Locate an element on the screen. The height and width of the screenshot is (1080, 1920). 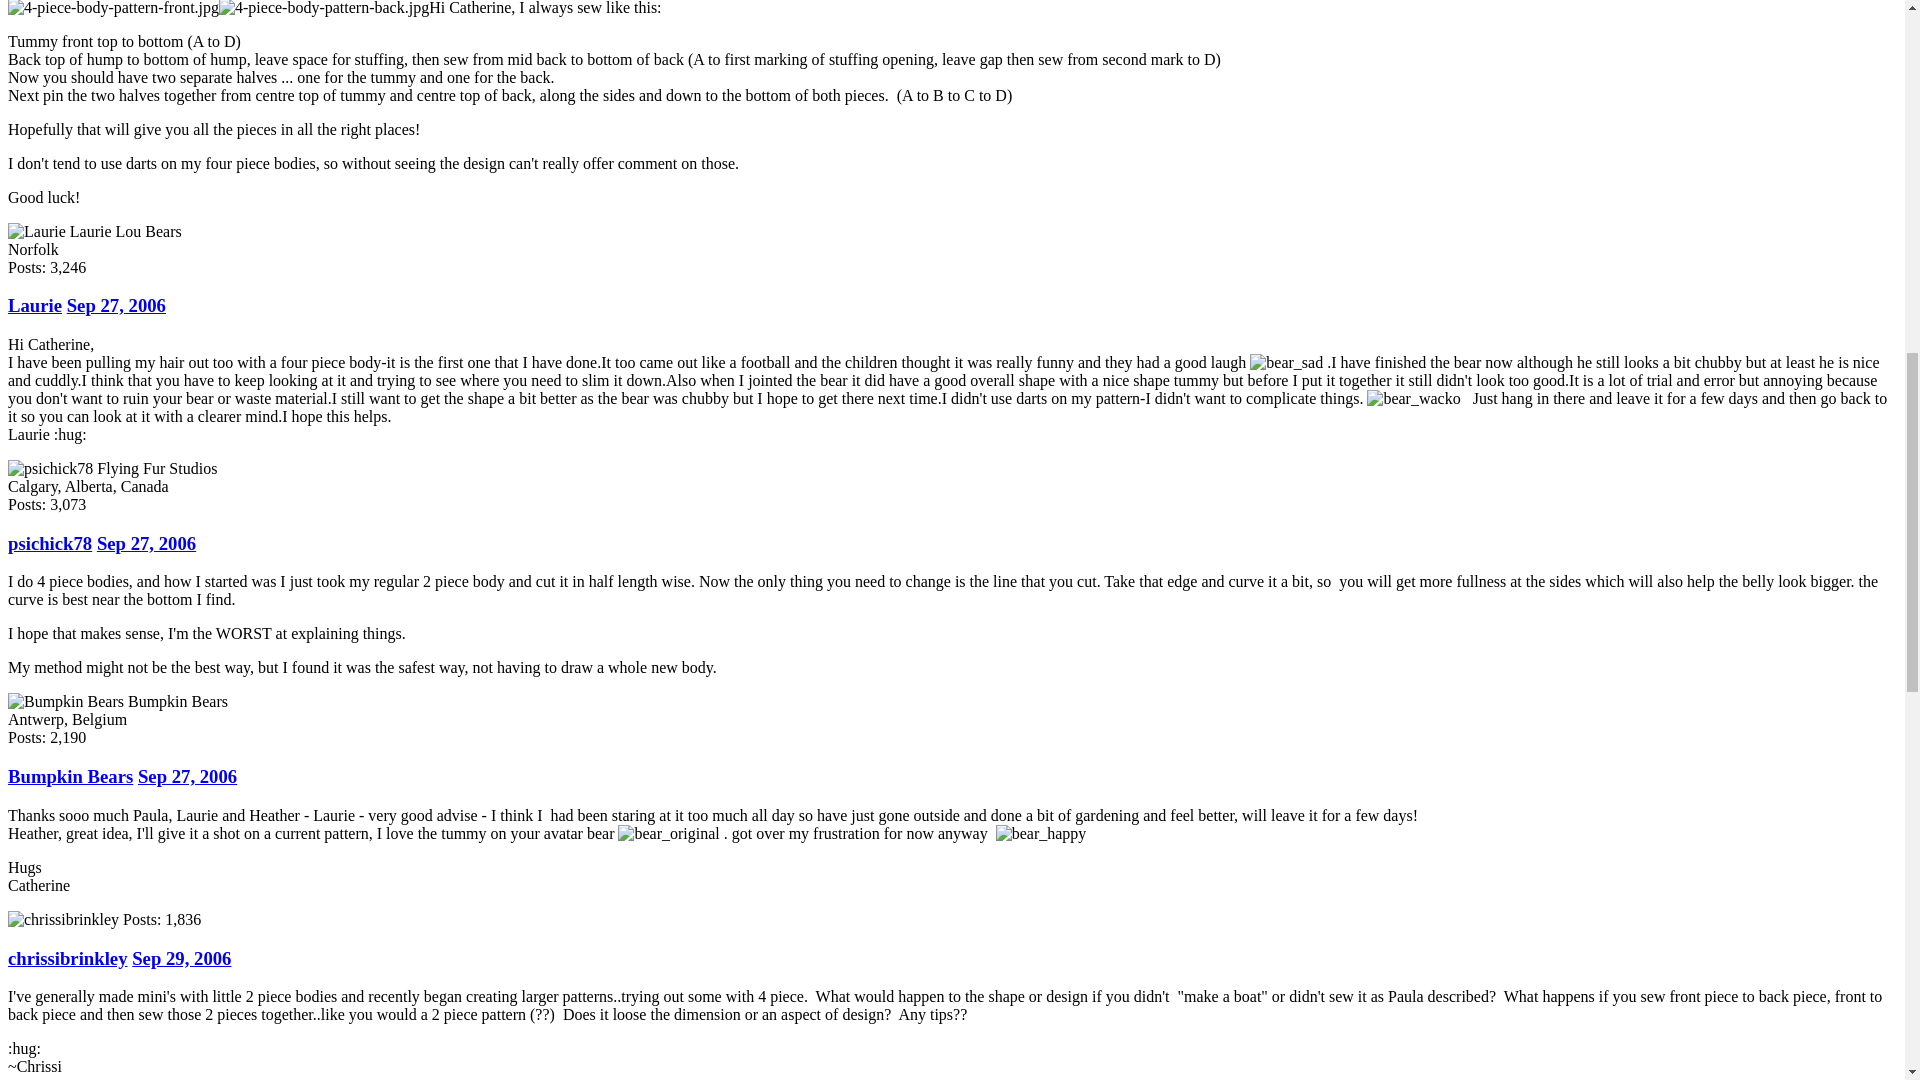
chrissibrinkley is located at coordinates (63, 919).